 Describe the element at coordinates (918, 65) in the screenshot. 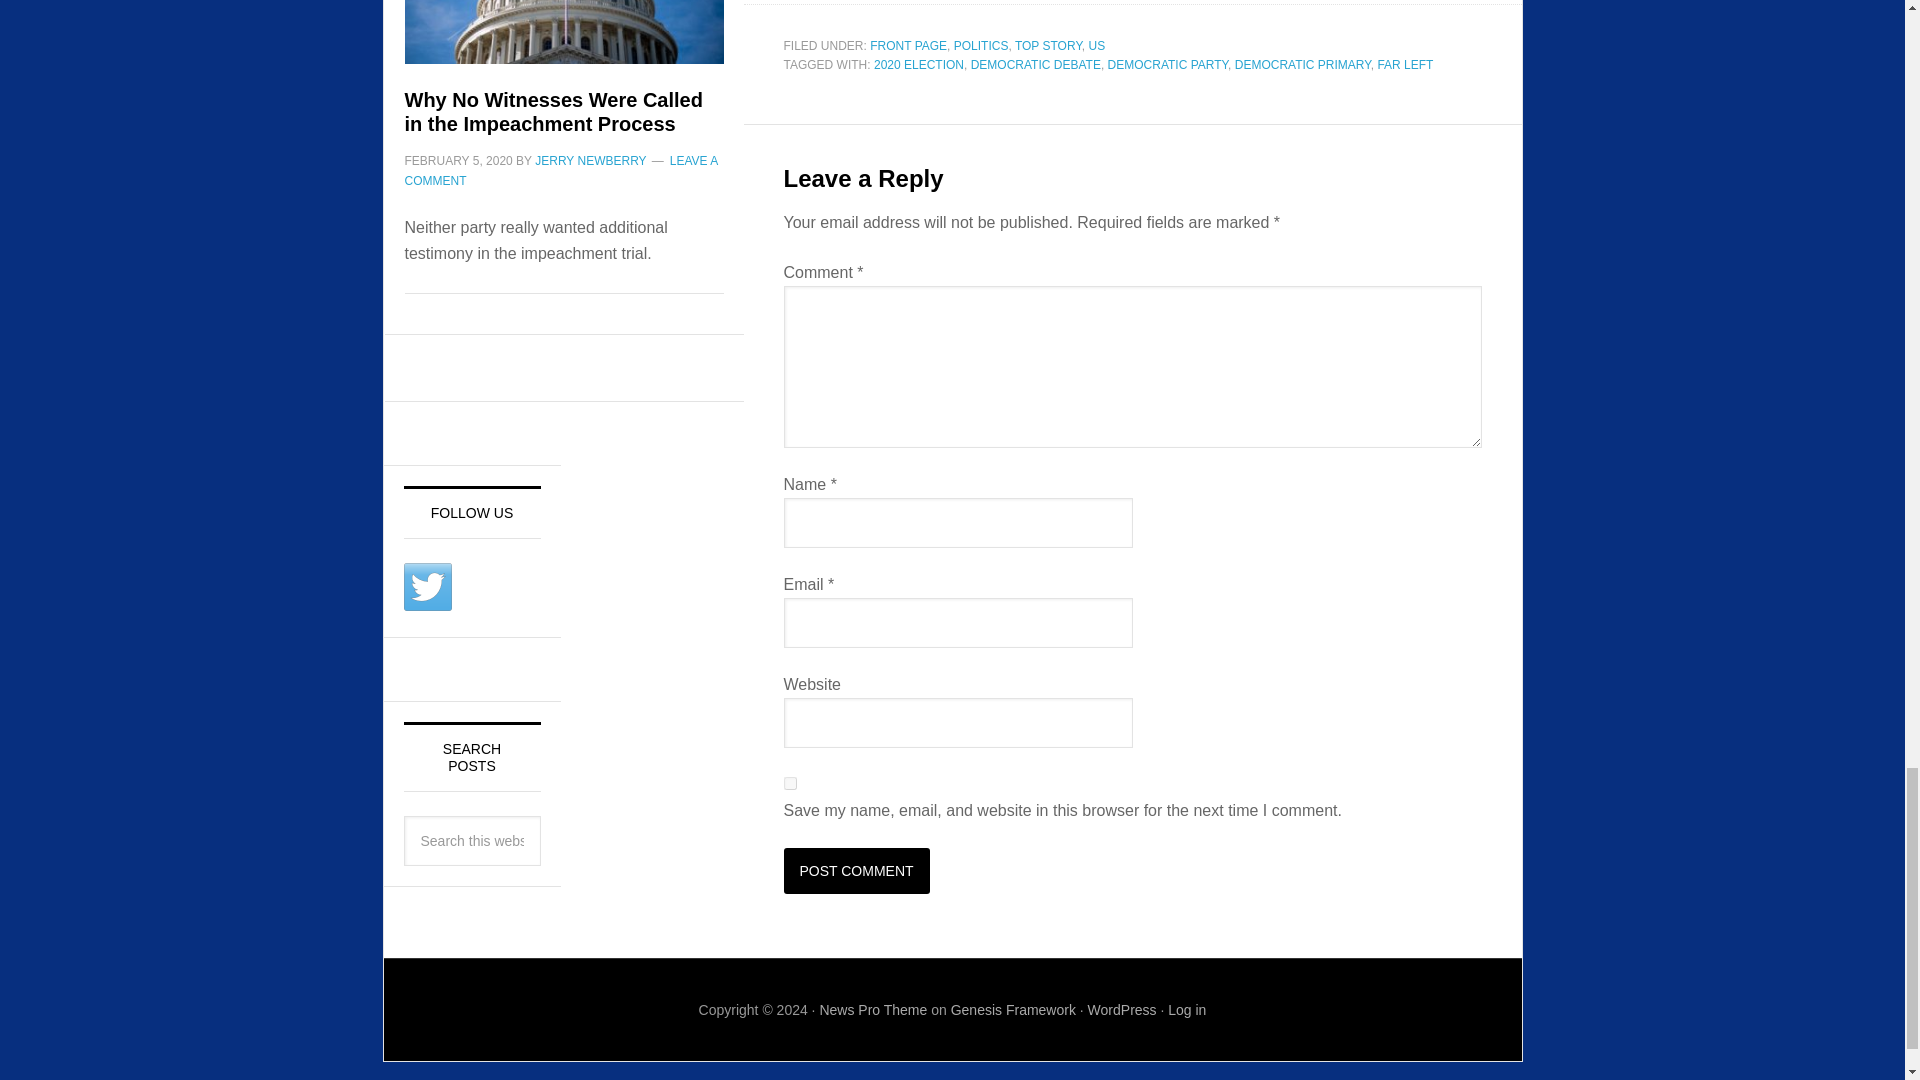

I see `2020 ELECTION` at that location.